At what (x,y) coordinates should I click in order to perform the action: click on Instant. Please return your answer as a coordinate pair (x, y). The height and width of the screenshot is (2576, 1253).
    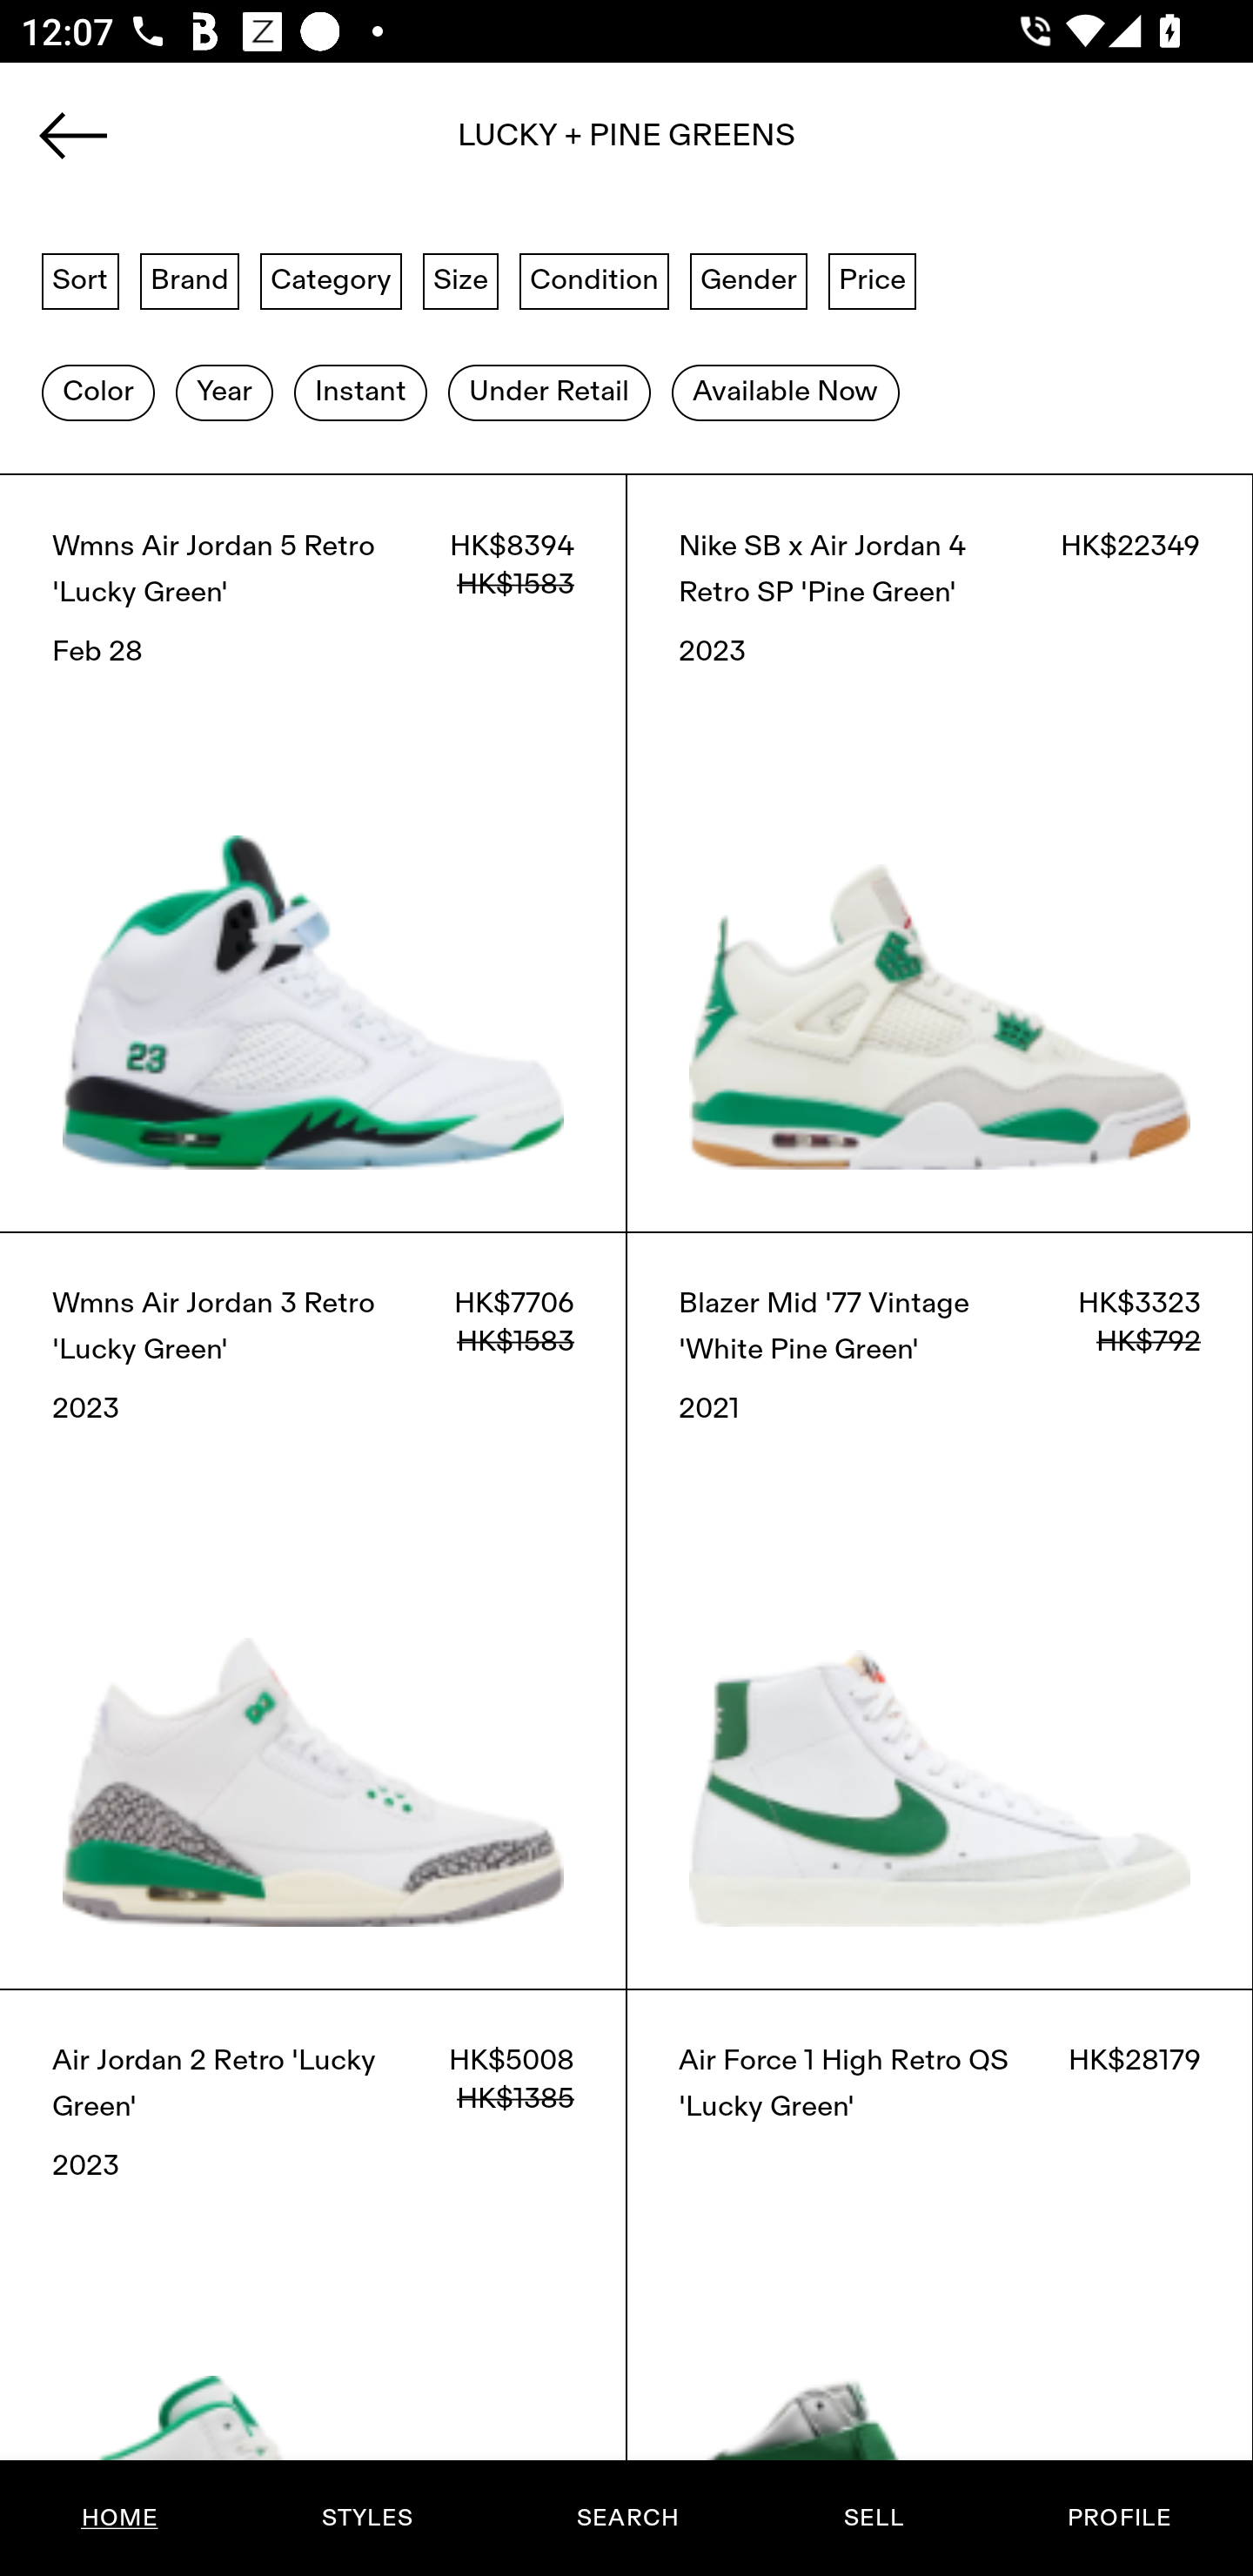
    Looking at the image, I should click on (360, 392).